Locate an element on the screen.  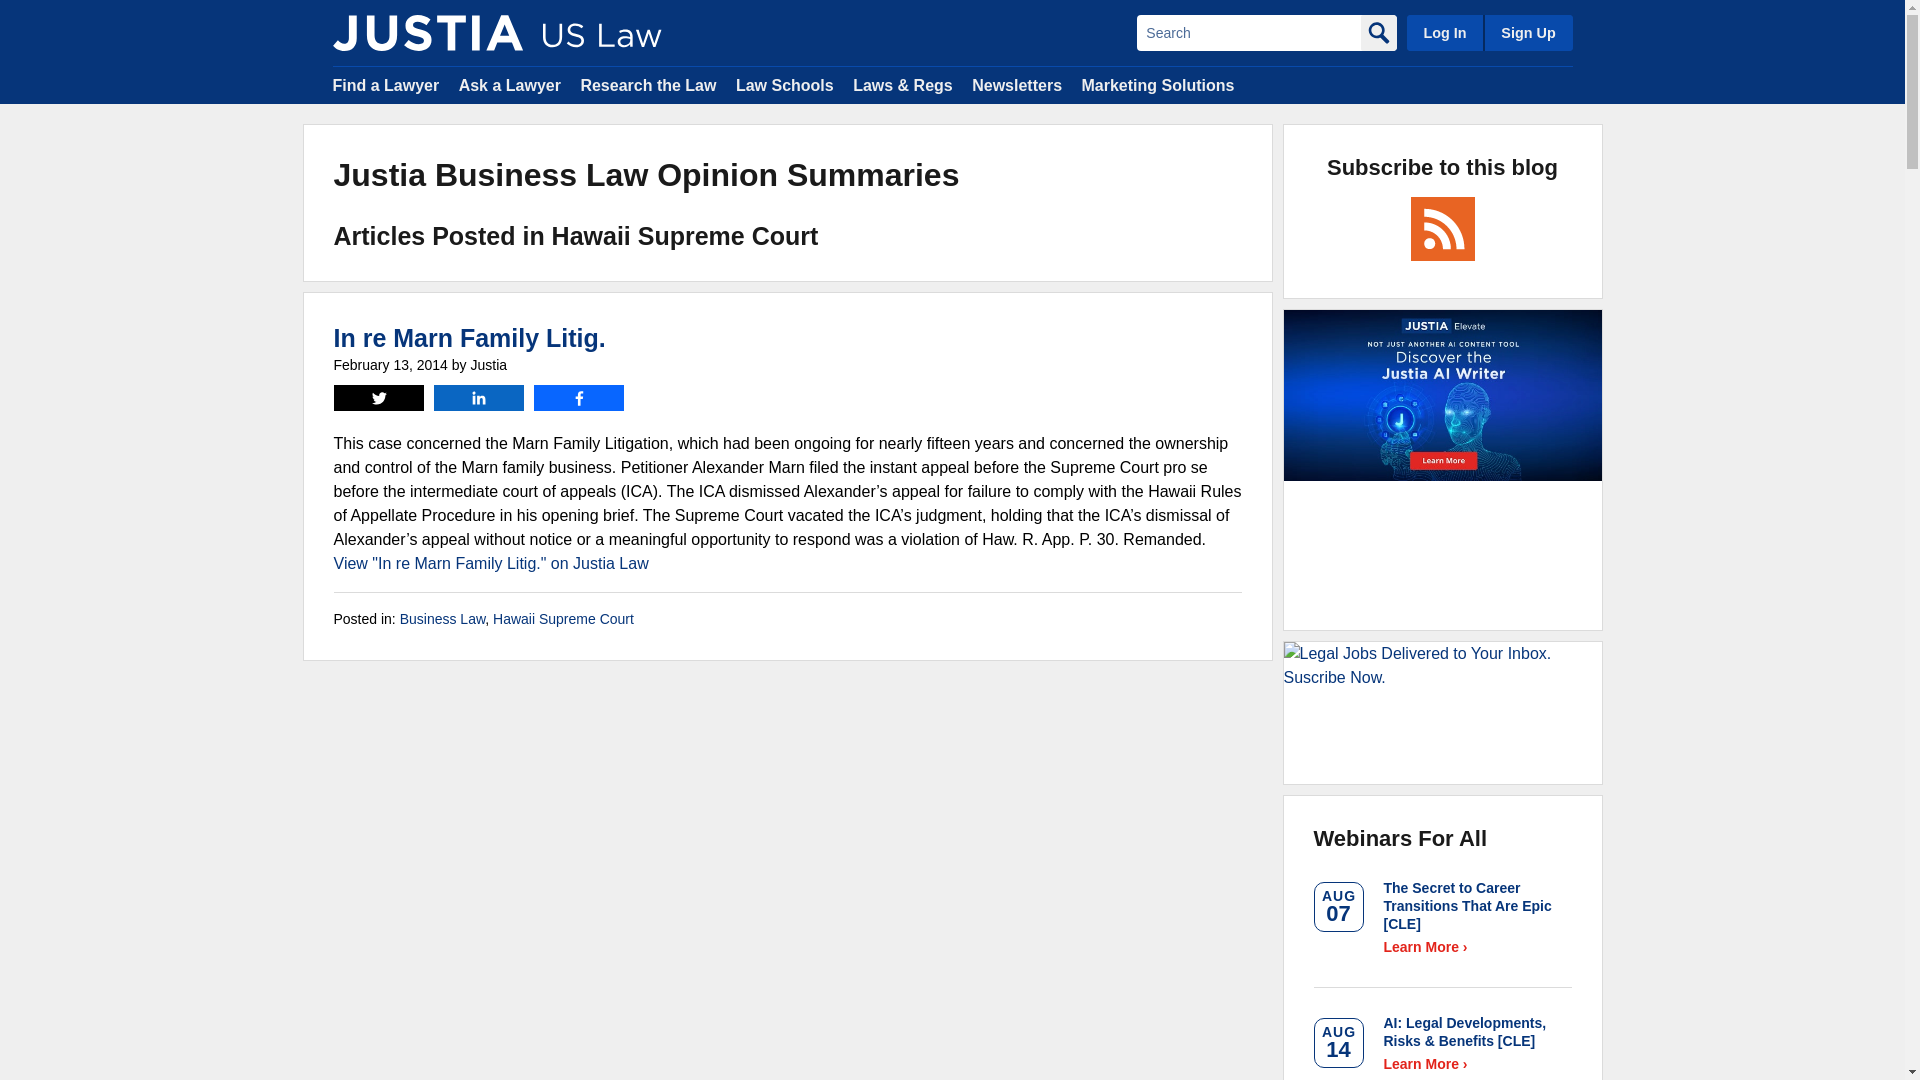
Newsletters is located at coordinates (1016, 84).